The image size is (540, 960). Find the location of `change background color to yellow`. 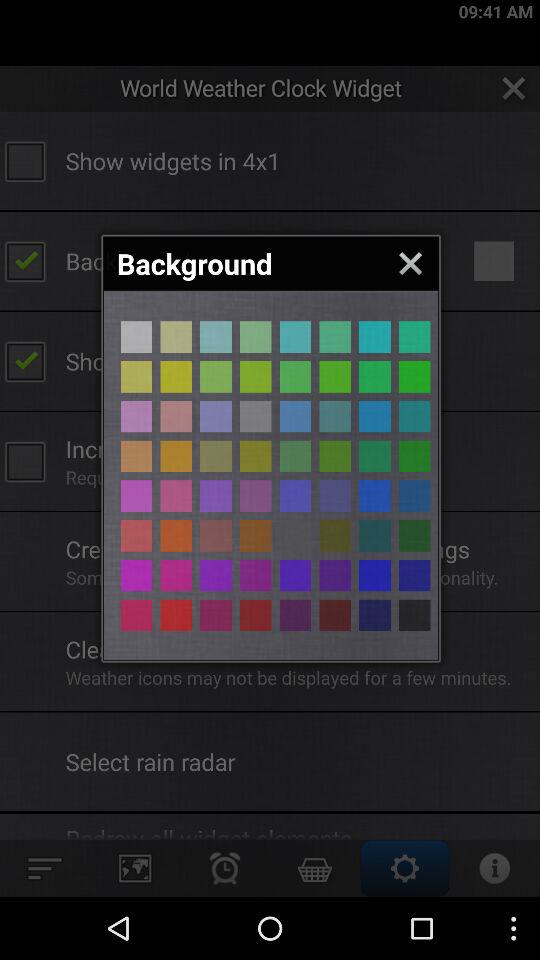

change background color to yellow is located at coordinates (136, 376).